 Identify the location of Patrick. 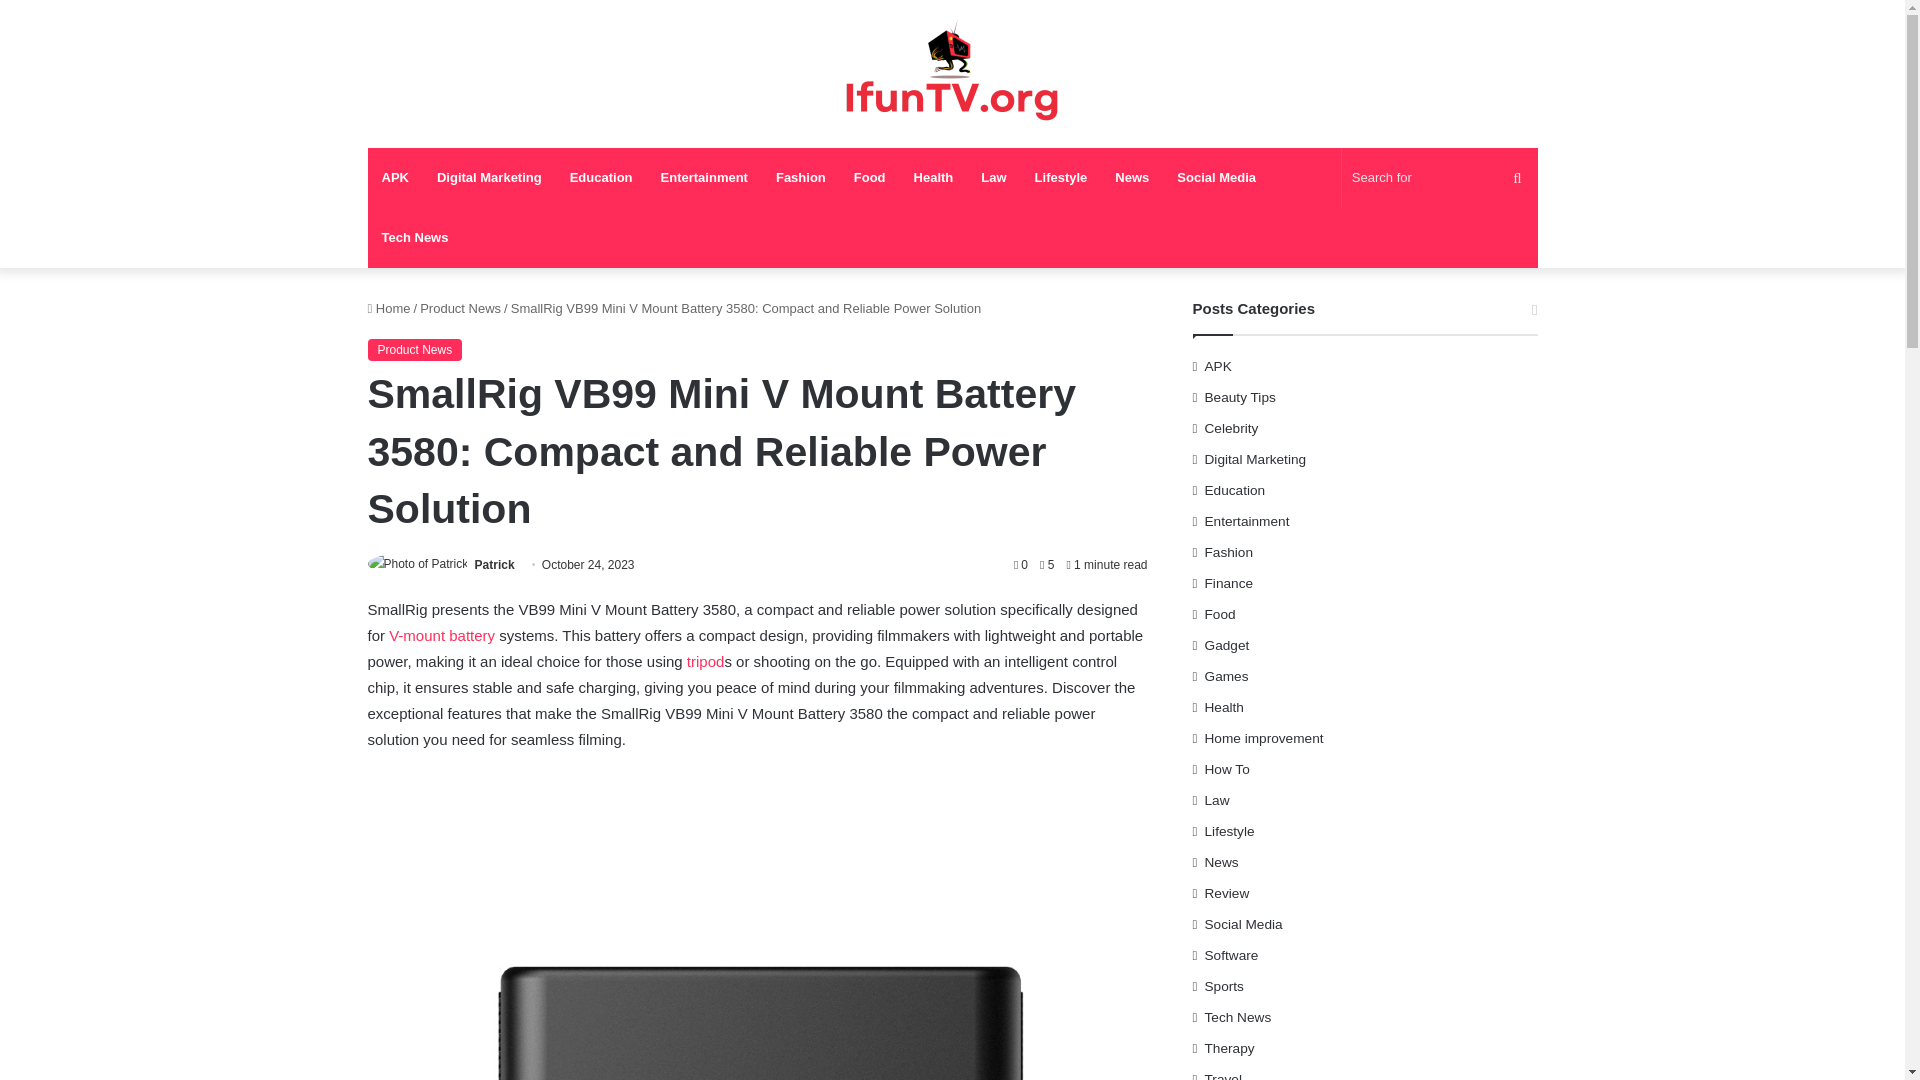
(494, 565).